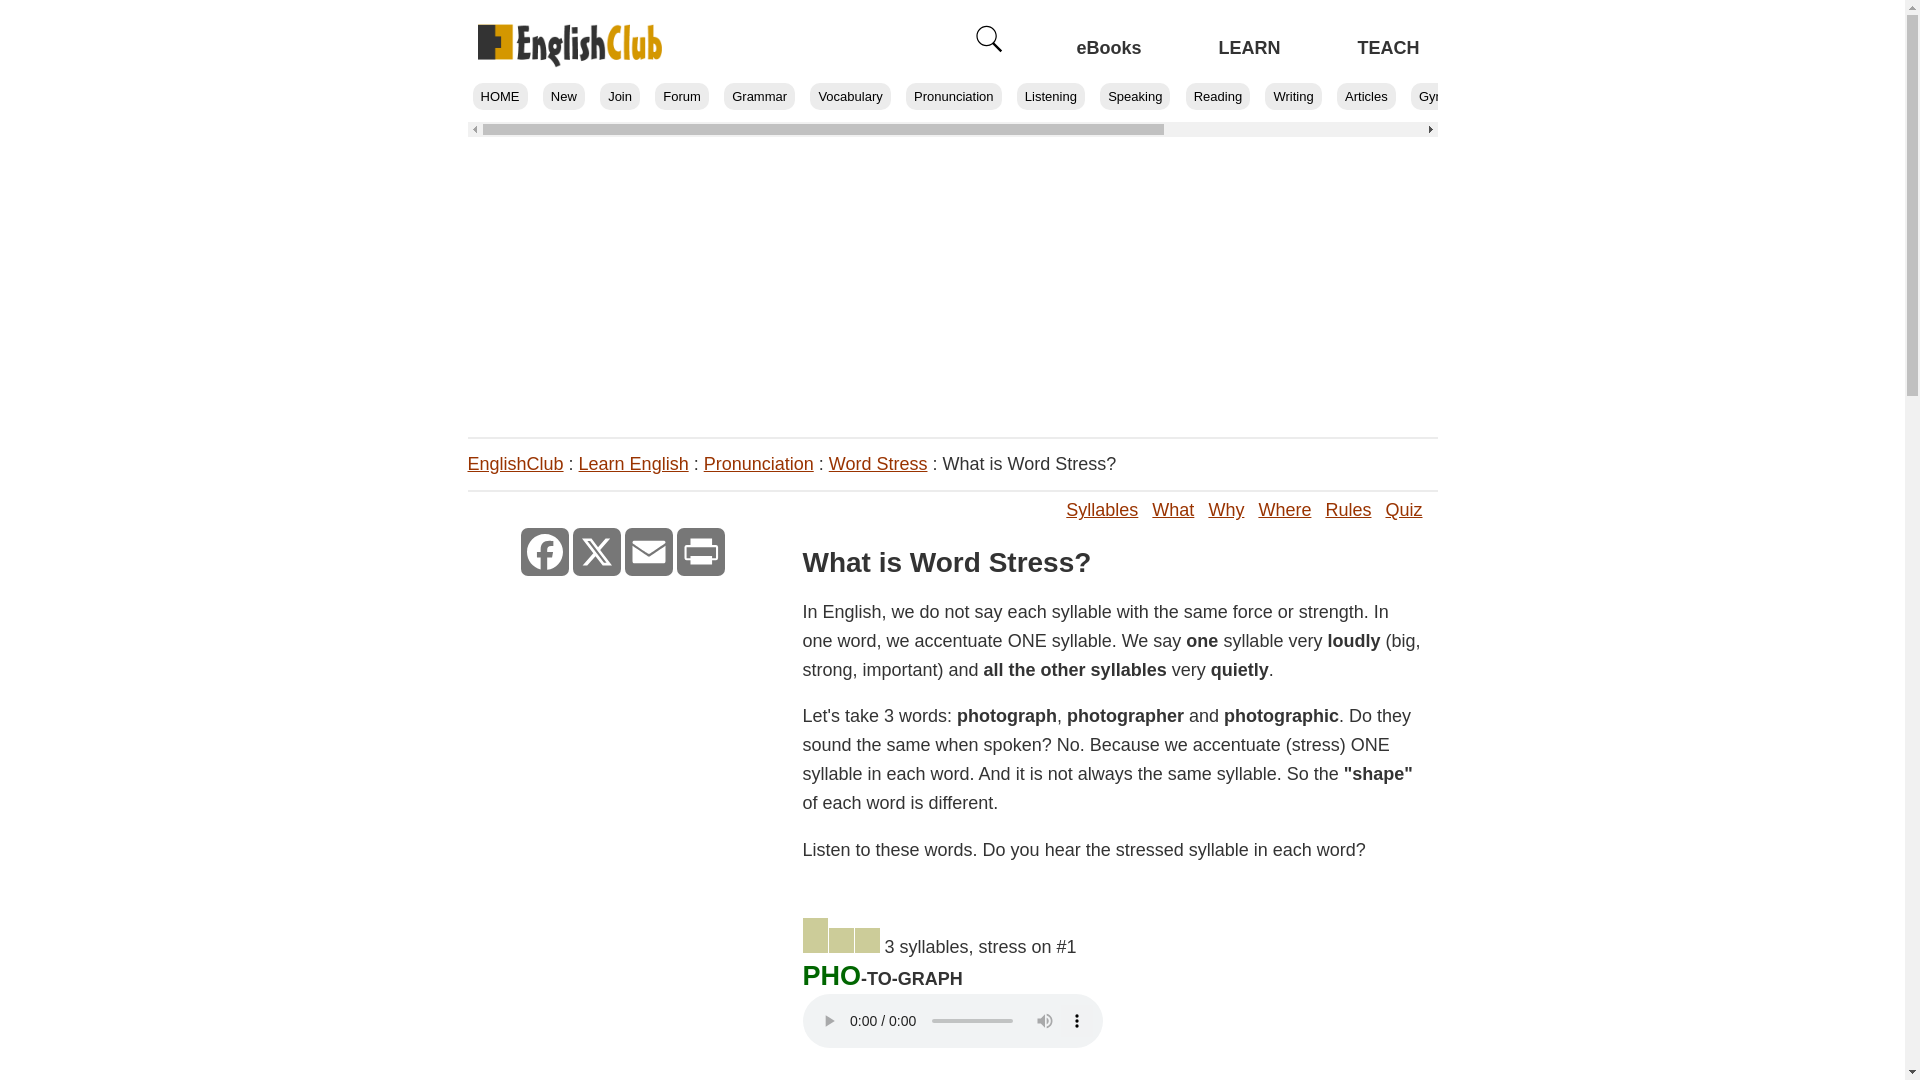 The height and width of the screenshot is (1080, 1920). I want to click on Word Stress, so click(878, 464).